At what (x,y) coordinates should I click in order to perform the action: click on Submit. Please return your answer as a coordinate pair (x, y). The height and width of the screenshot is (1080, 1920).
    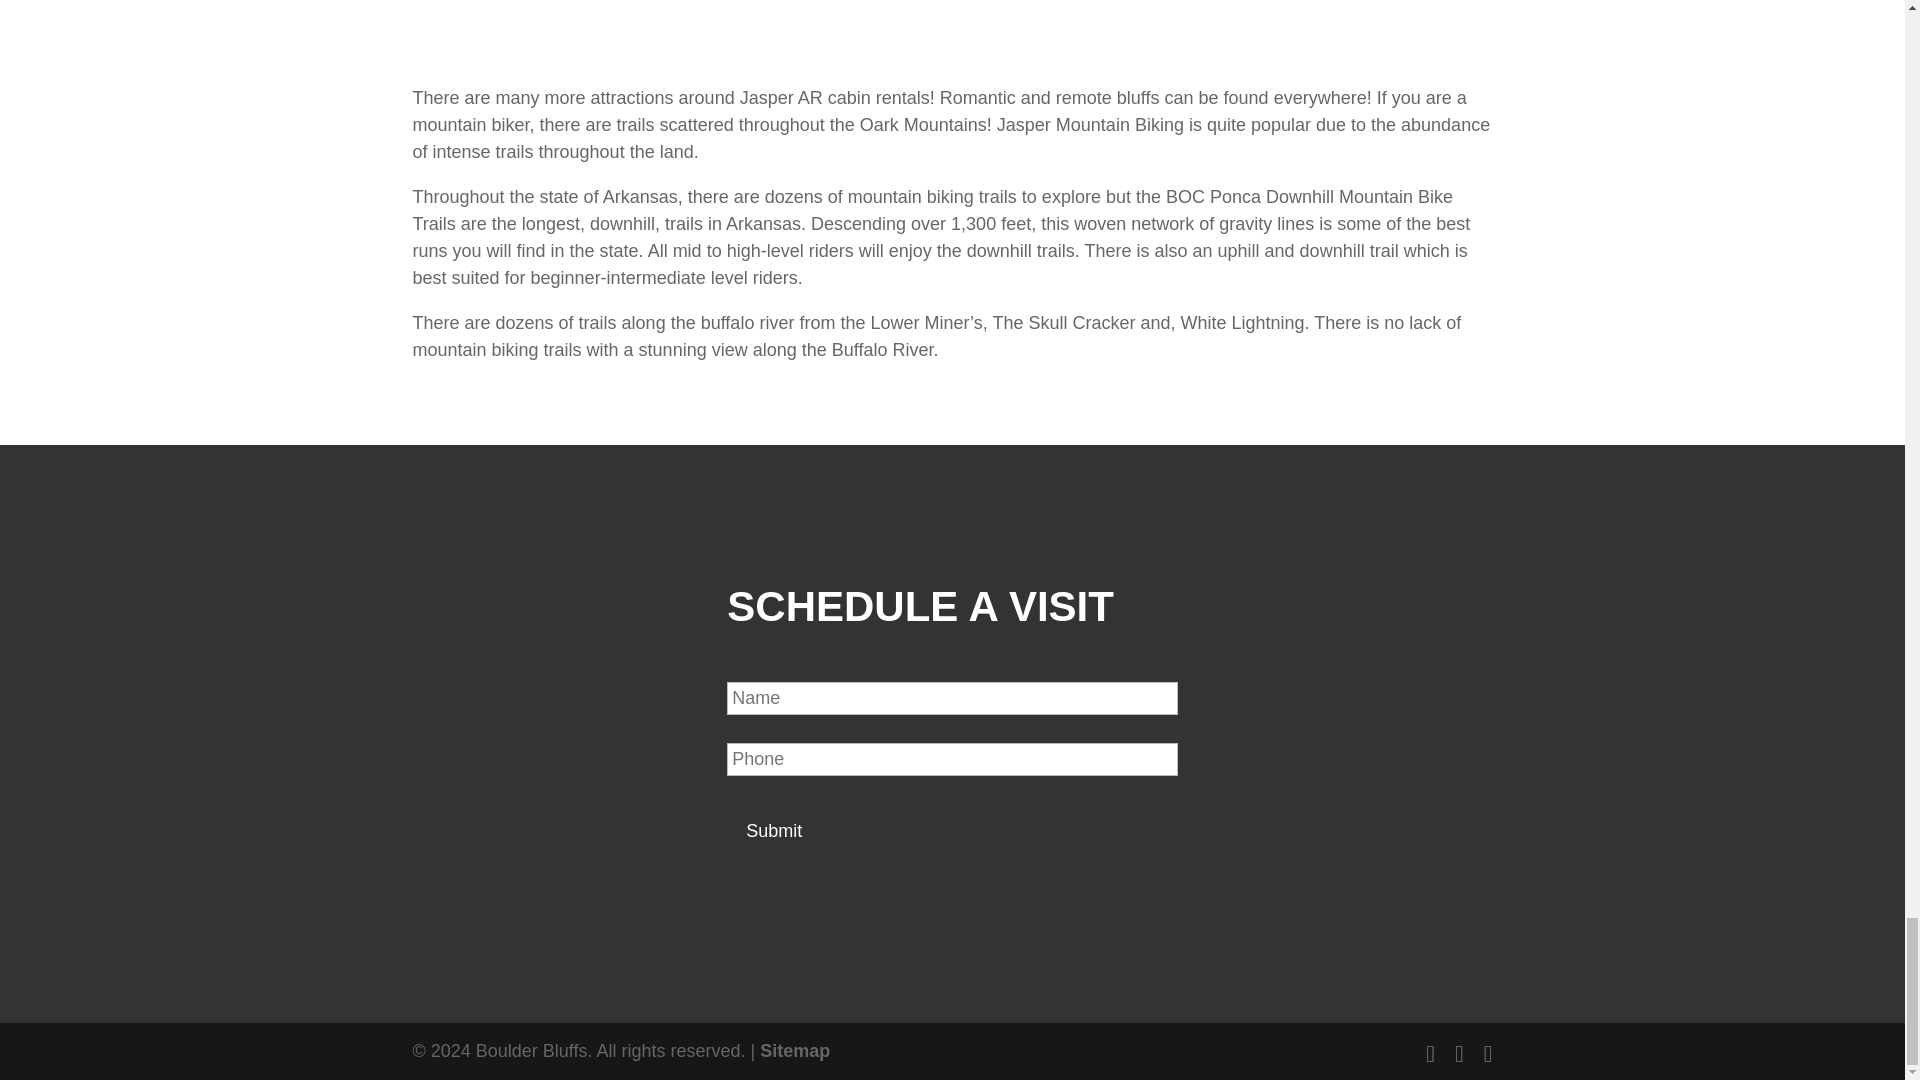
    Looking at the image, I should click on (774, 832).